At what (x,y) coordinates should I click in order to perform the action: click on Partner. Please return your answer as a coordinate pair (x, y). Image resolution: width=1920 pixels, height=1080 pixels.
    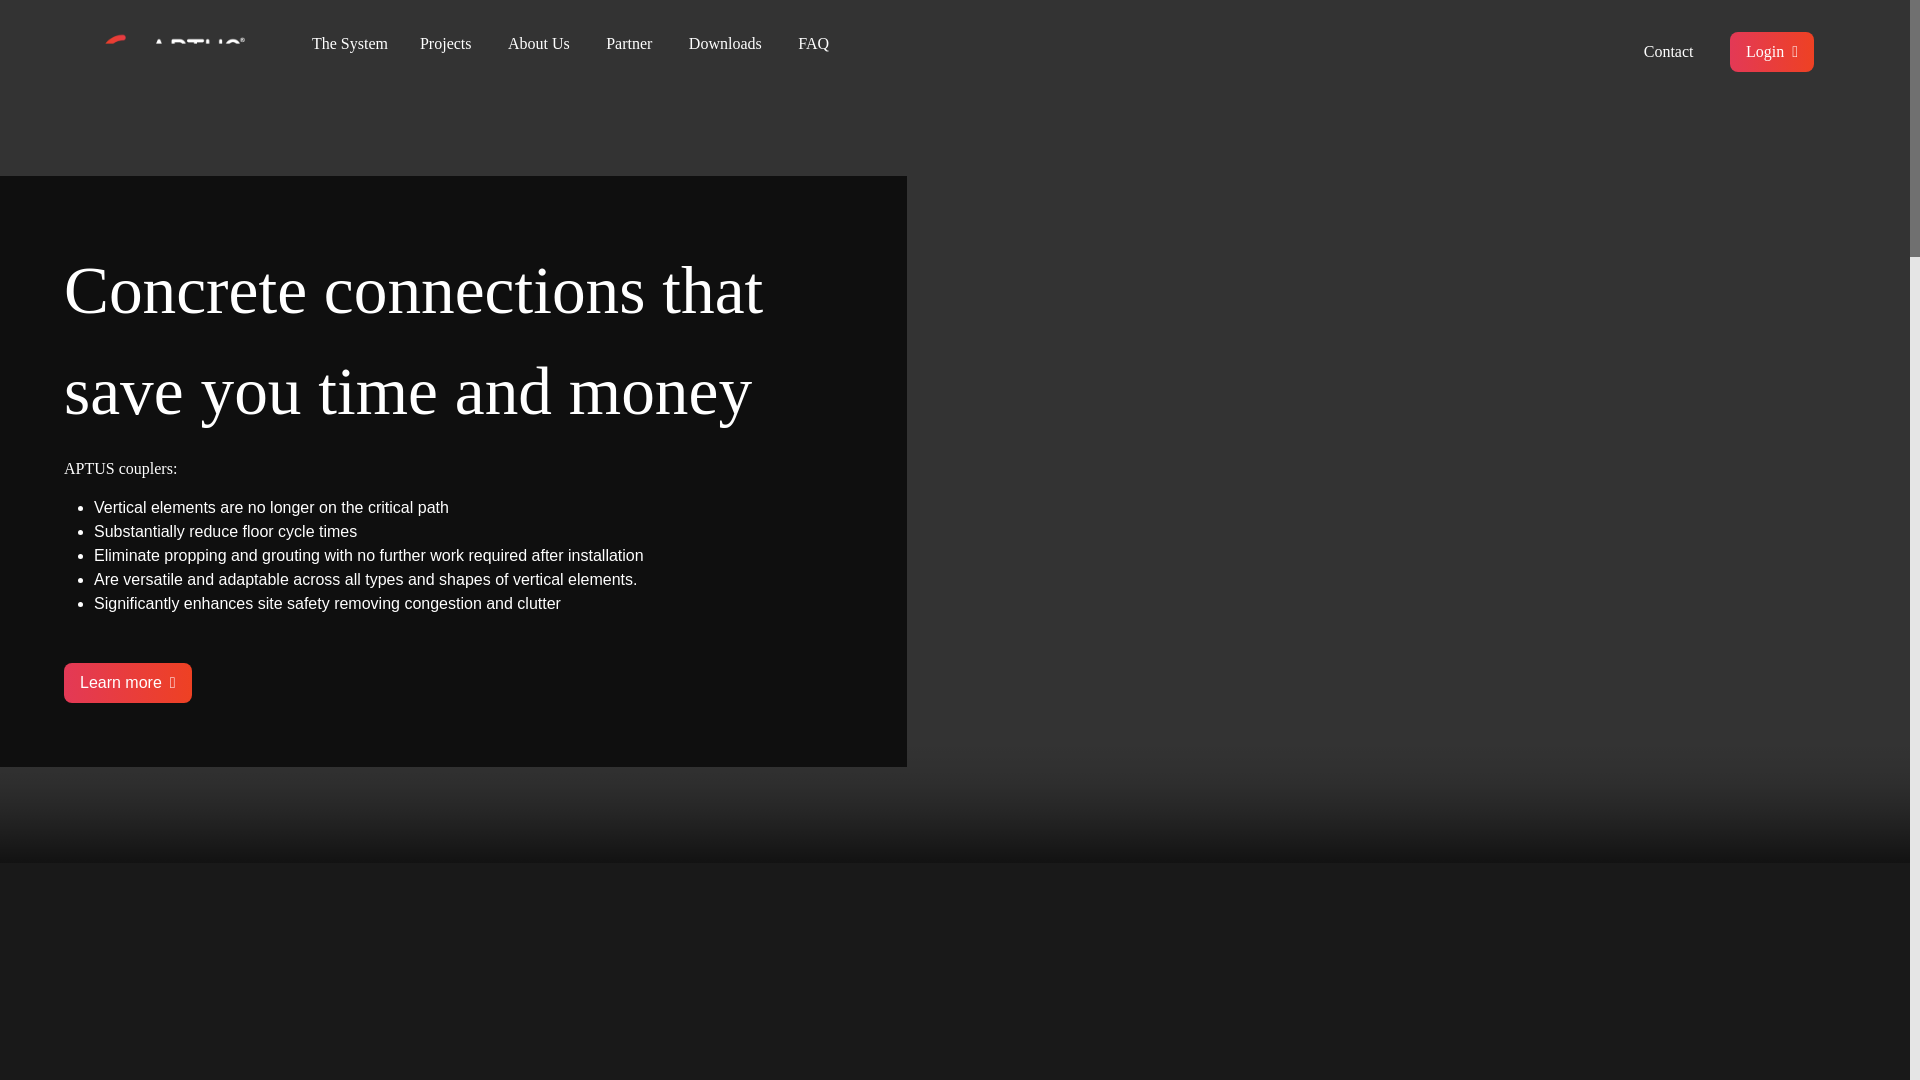
    Looking at the image, I should click on (629, 42).